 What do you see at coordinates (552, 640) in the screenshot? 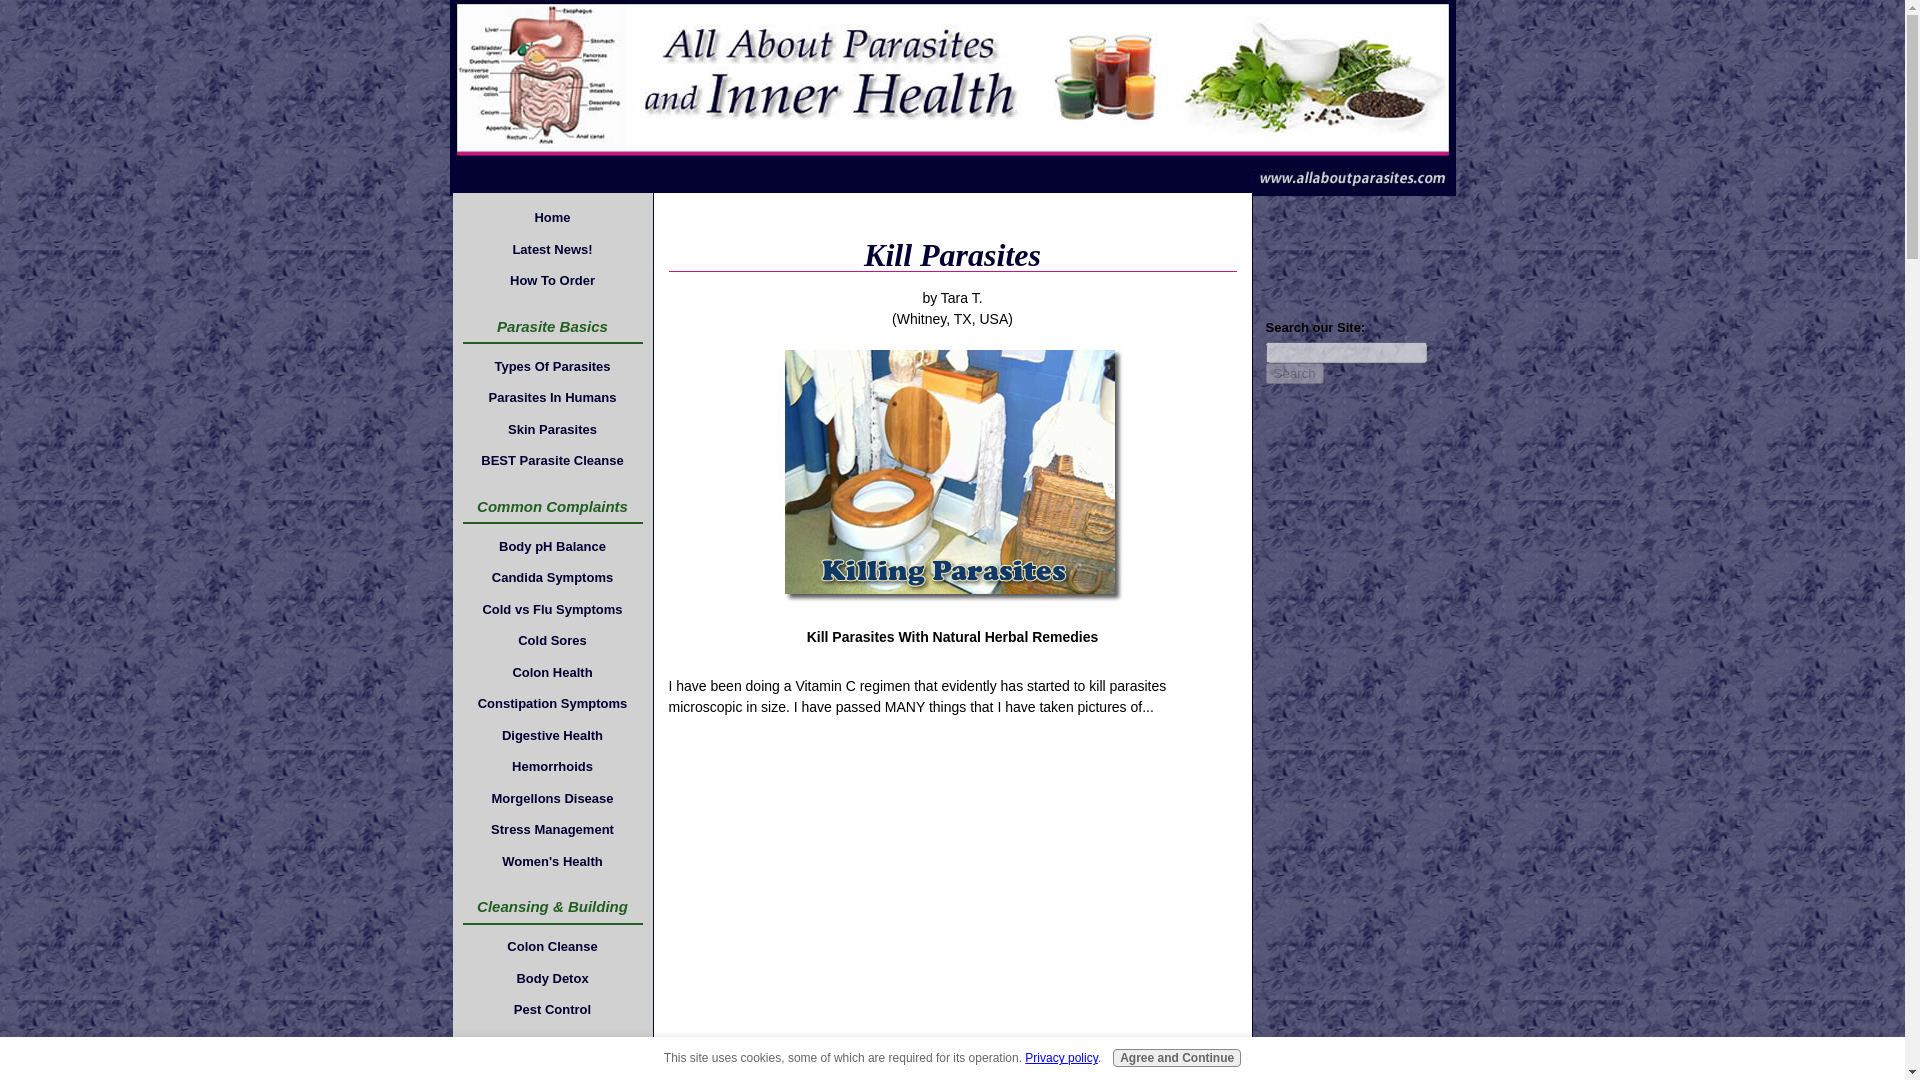
I see `Cold Sores` at bounding box center [552, 640].